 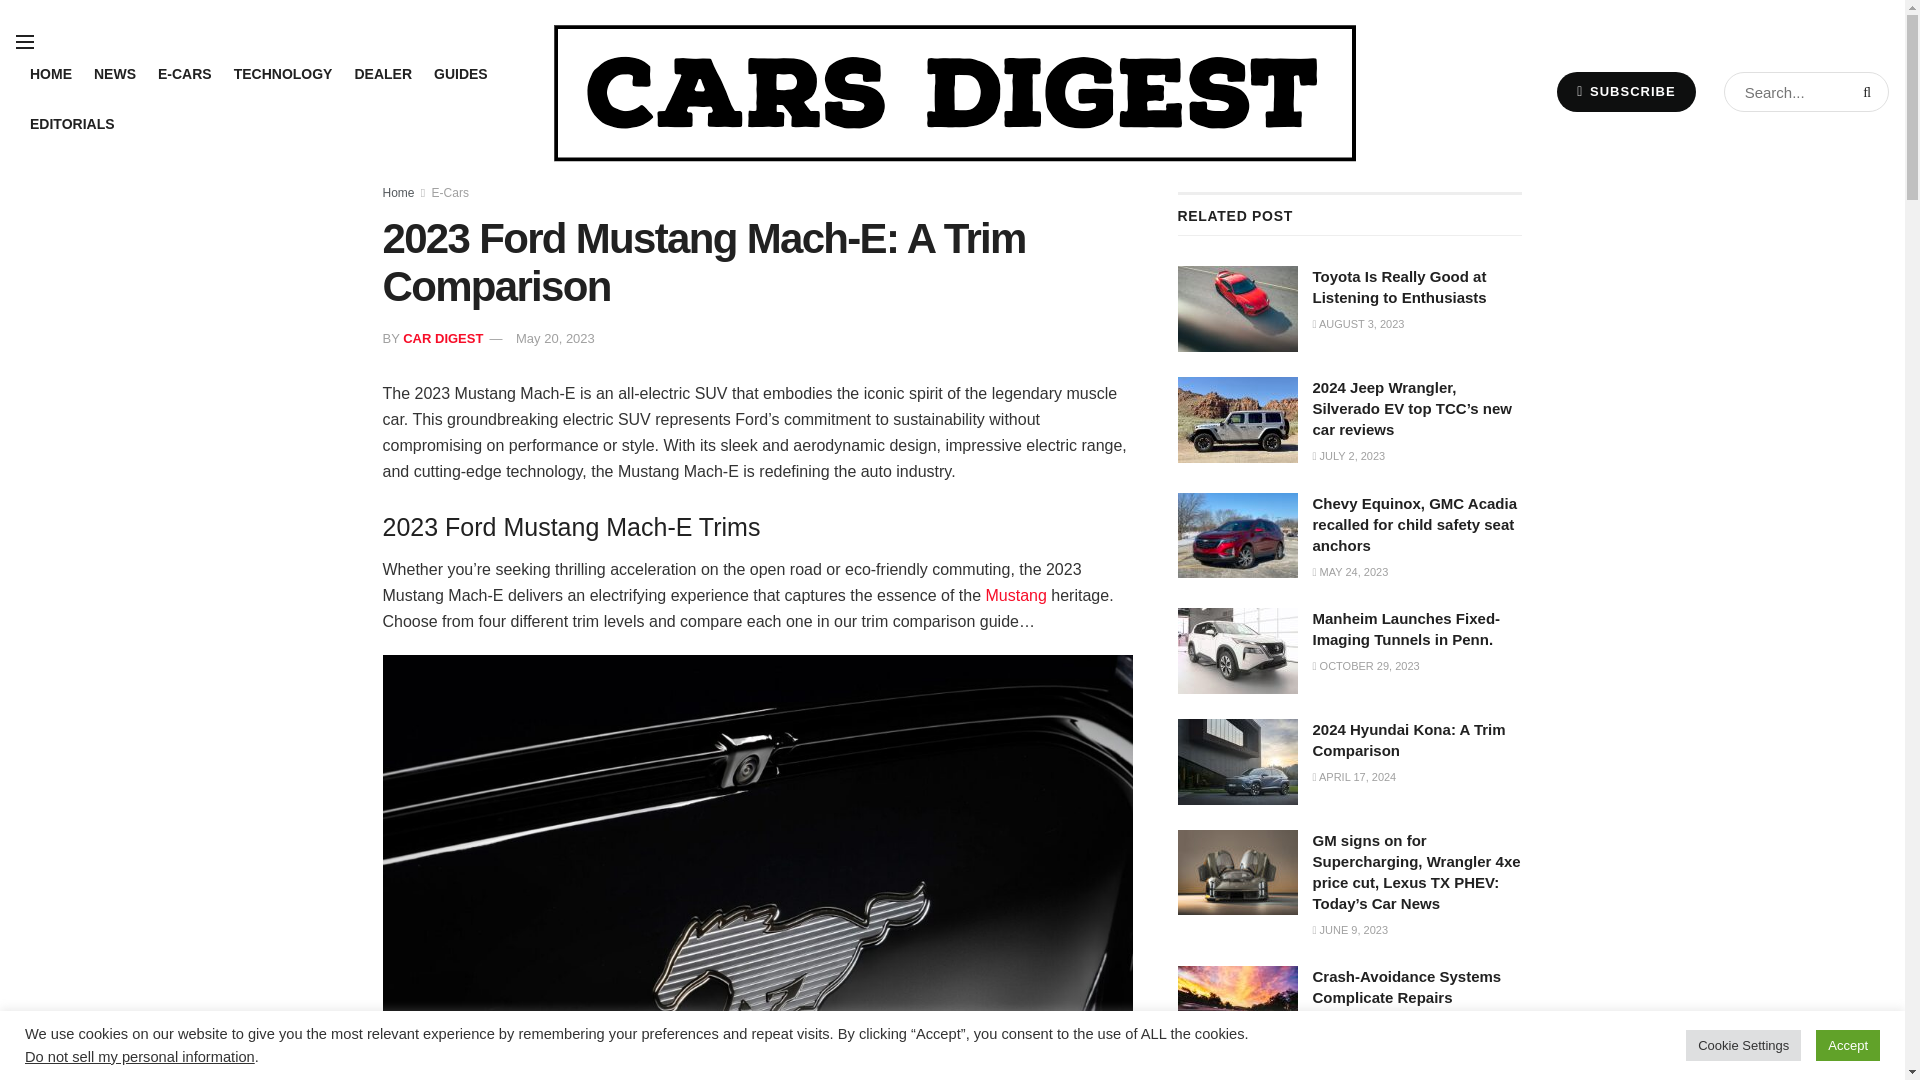 I want to click on SUBSCRIBE, so click(x=1626, y=92).